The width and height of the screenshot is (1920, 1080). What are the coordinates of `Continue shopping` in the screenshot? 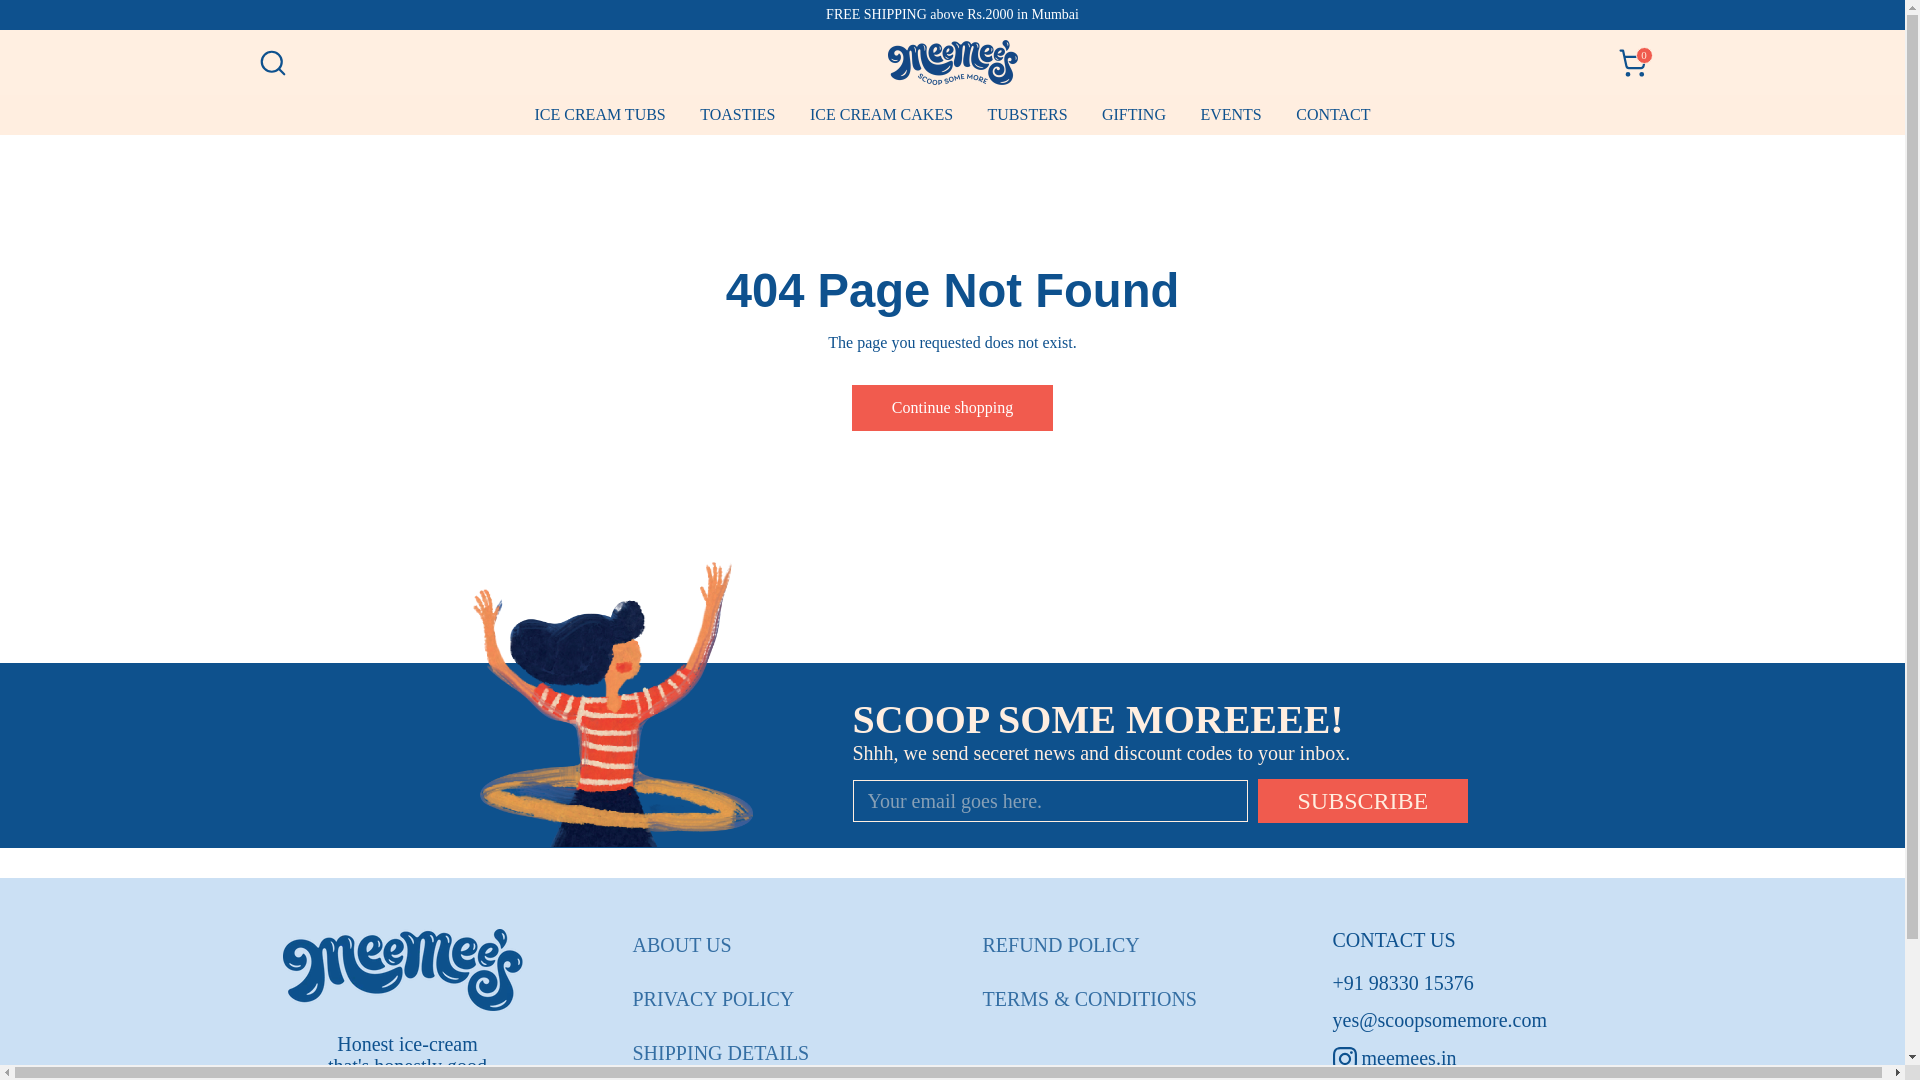 It's located at (1028, 115).